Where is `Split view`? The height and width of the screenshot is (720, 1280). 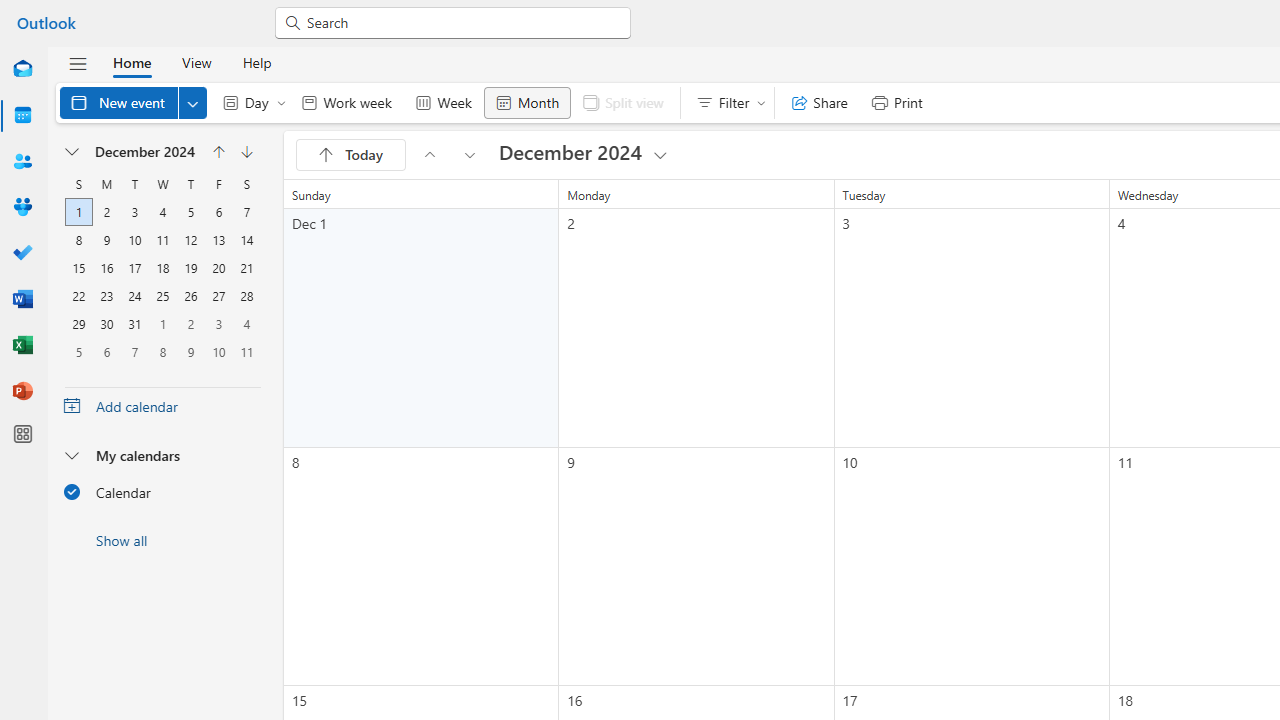 Split view is located at coordinates (622, 102).